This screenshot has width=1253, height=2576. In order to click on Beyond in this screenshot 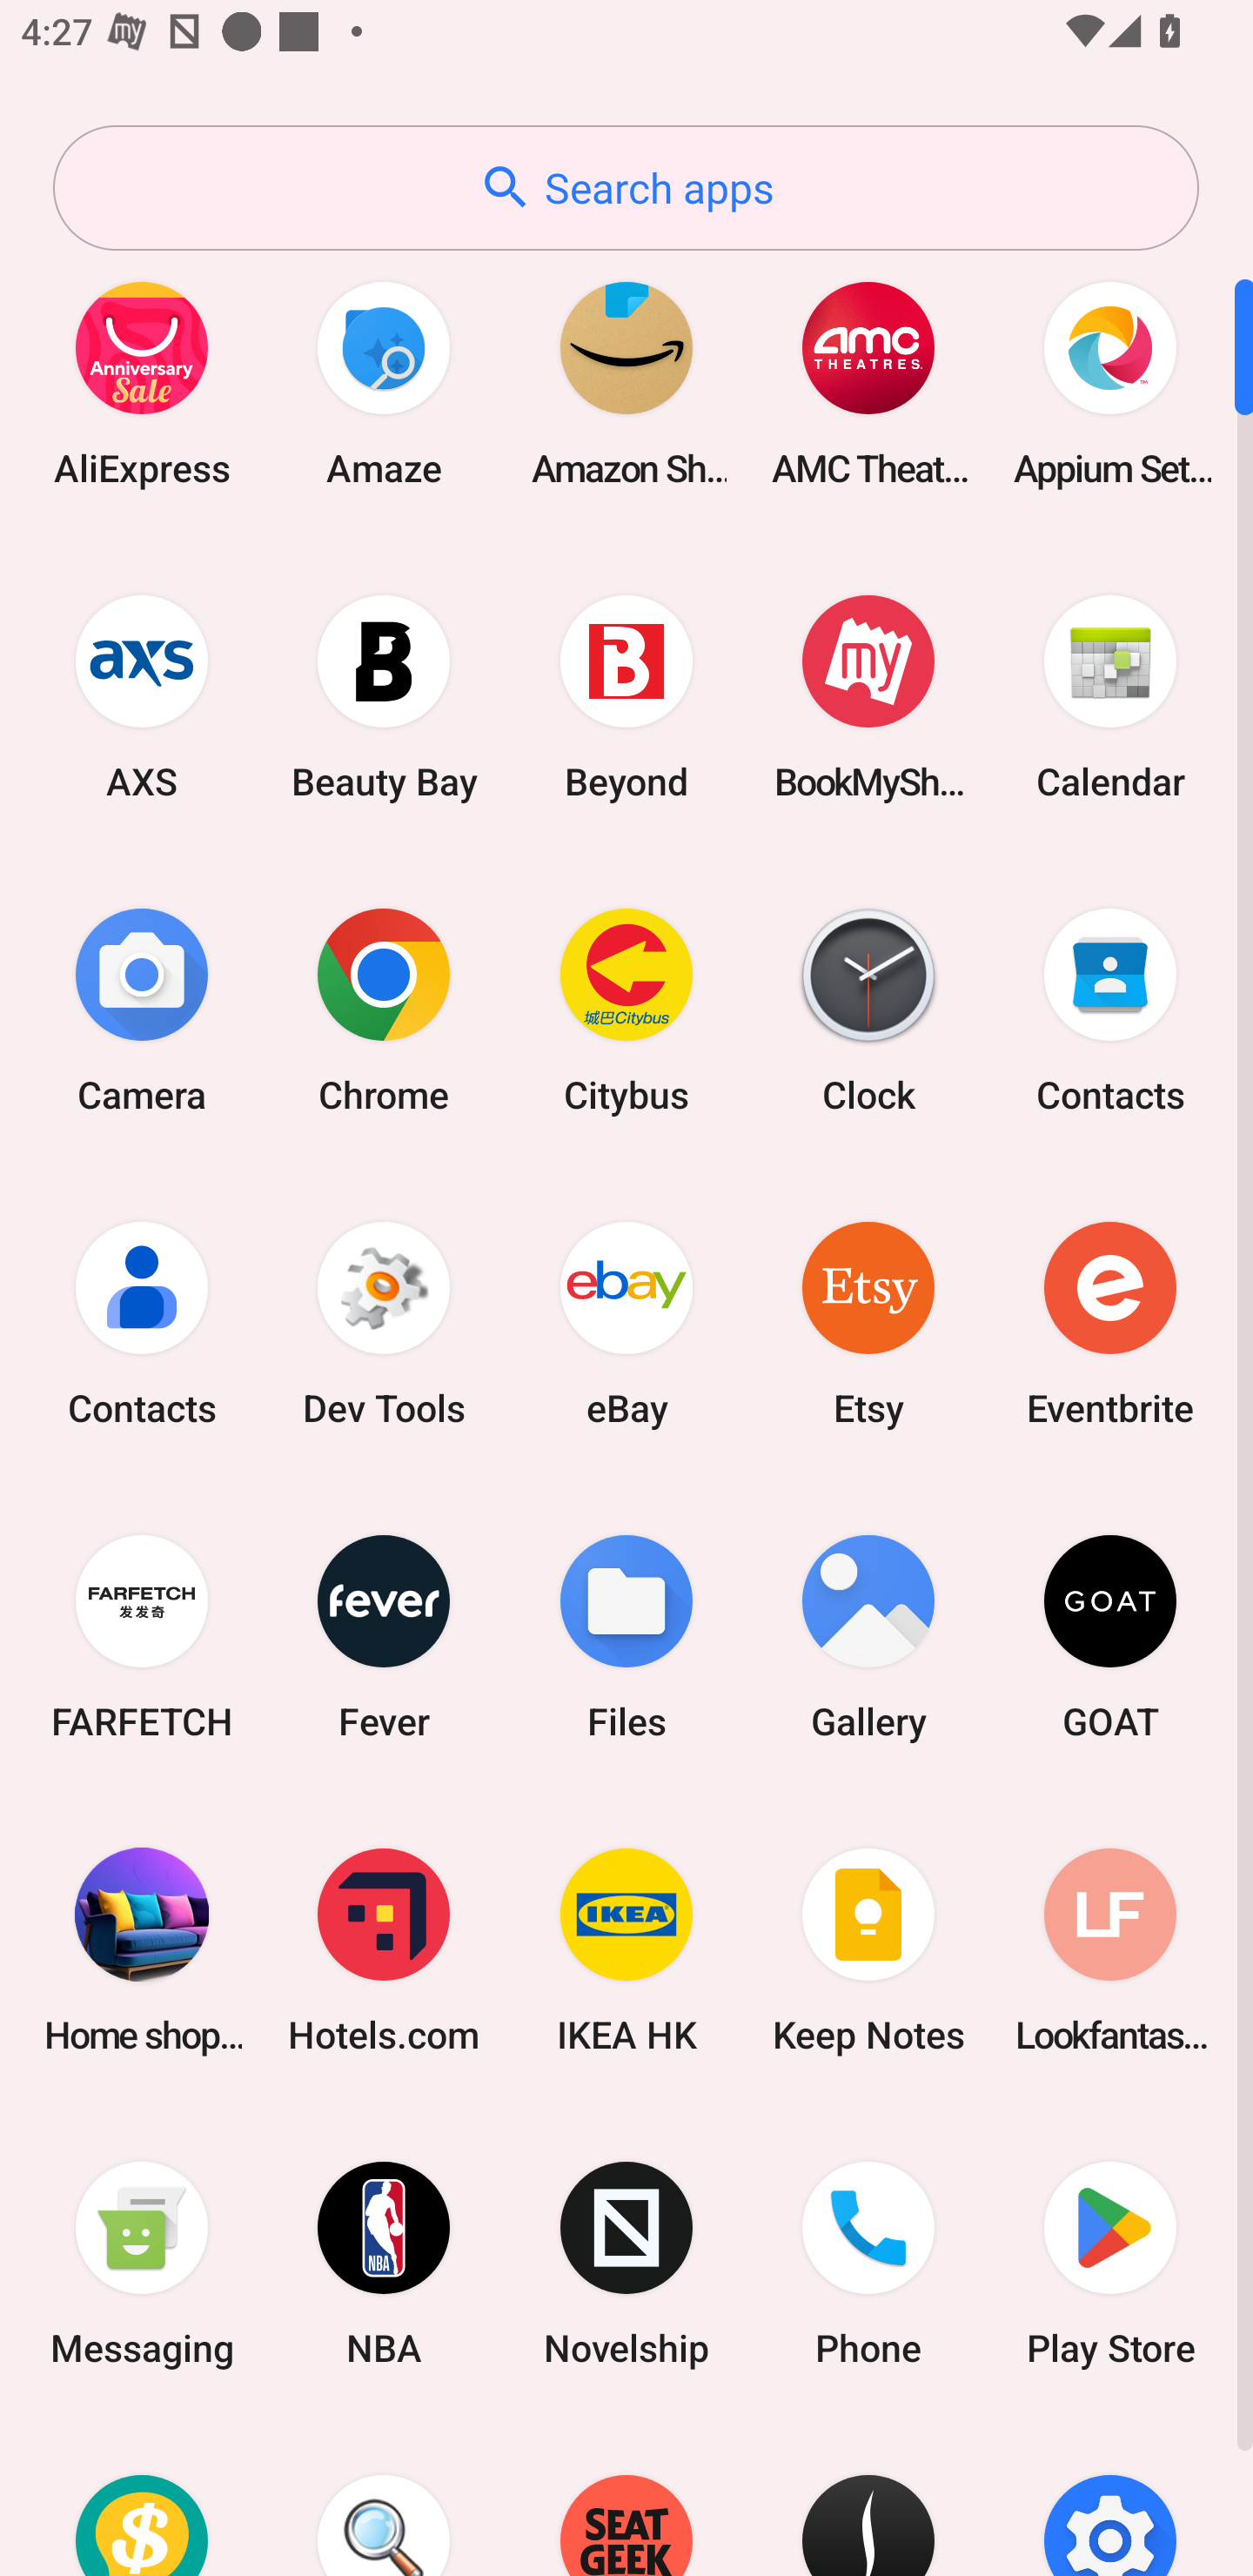, I will do `click(626, 696)`.